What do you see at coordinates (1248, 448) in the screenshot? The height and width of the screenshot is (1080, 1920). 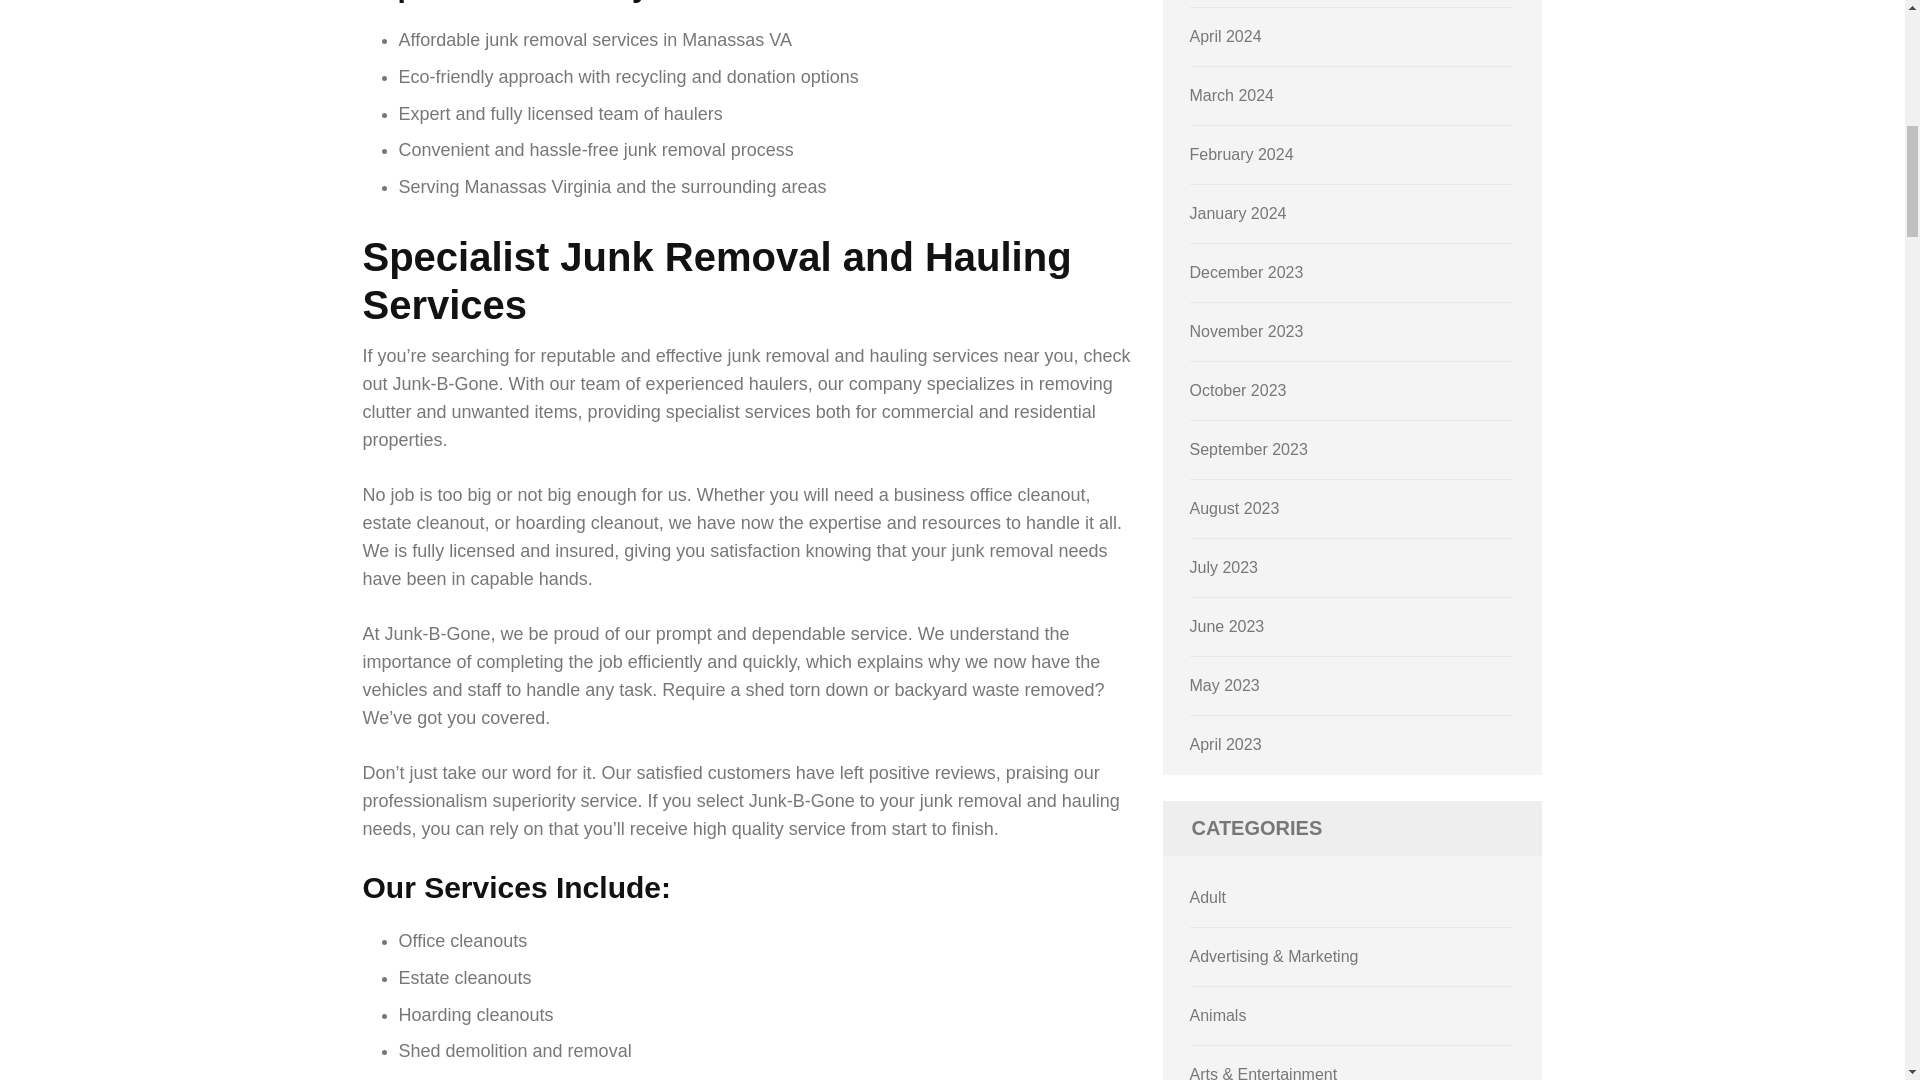 I see `September 2023` at bounding box center [1248, 448].